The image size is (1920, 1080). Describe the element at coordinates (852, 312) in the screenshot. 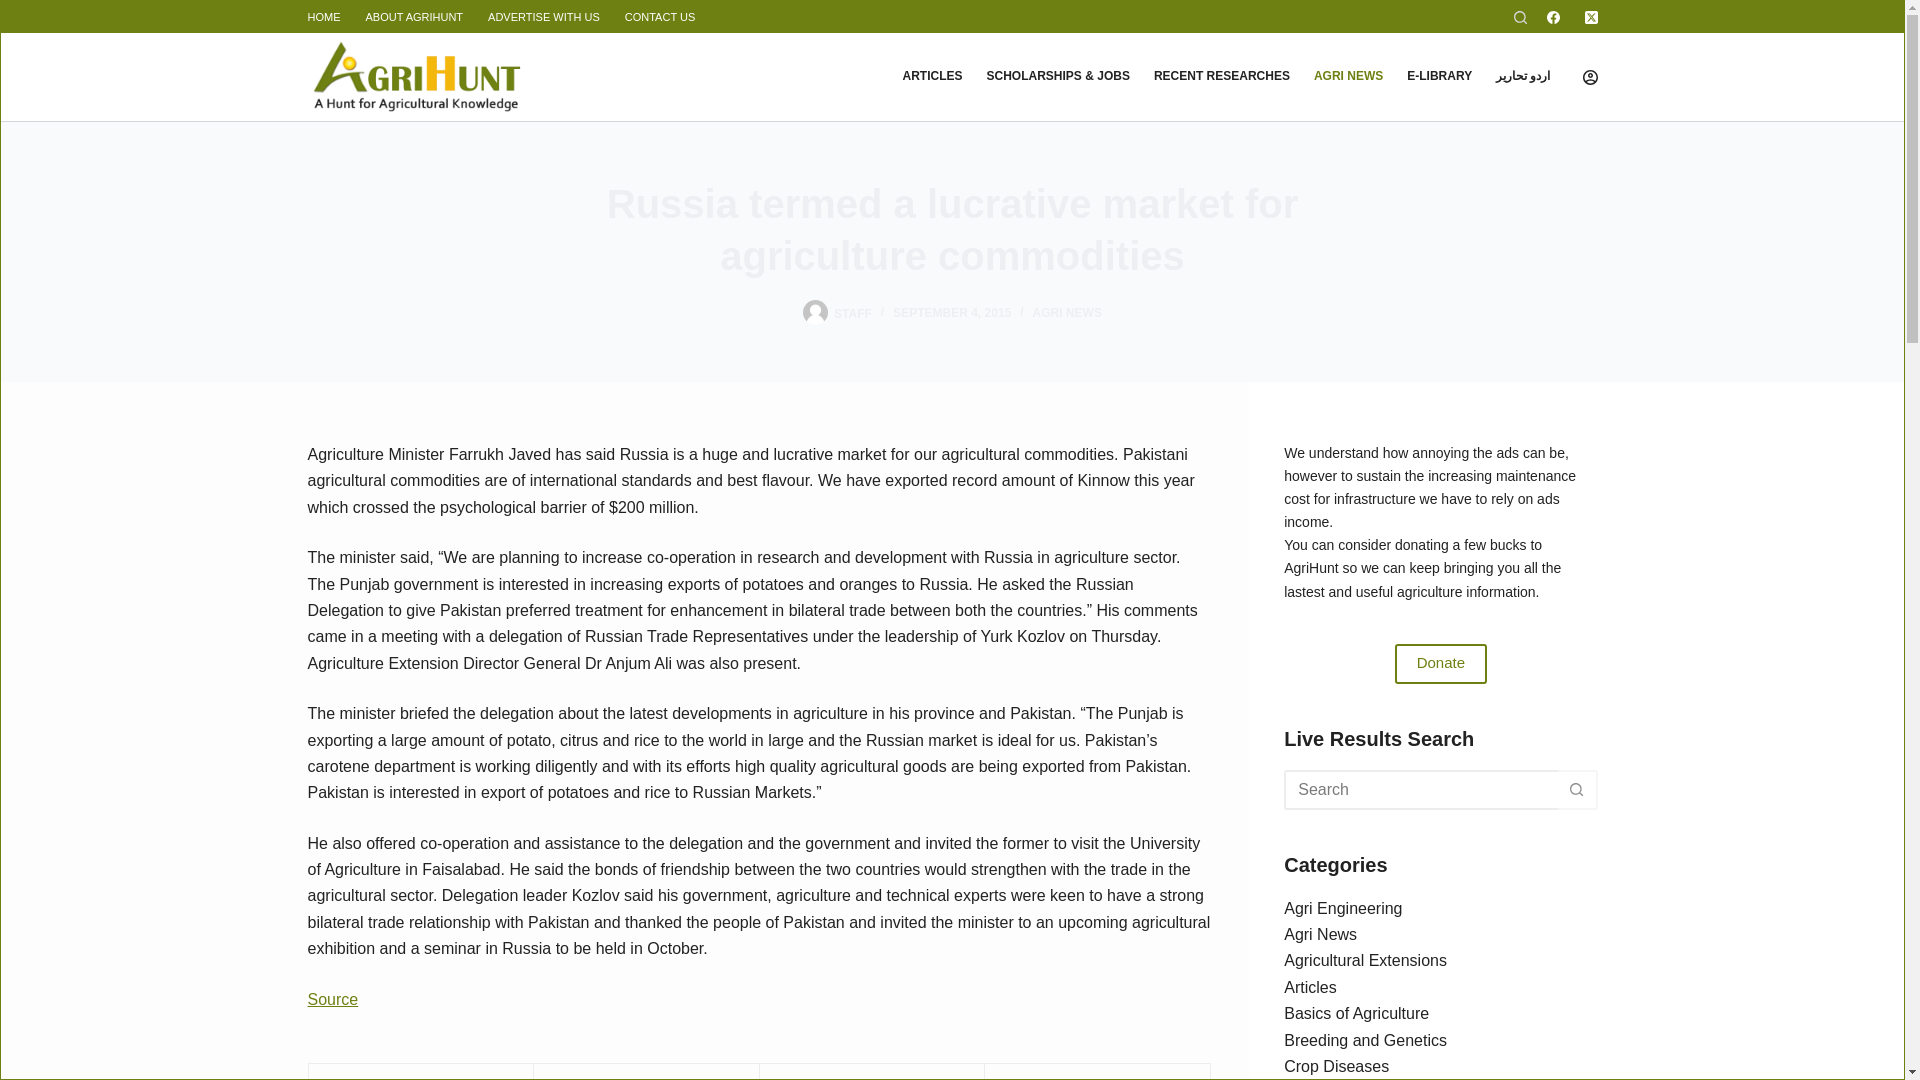

I see `STAFF` at that location.